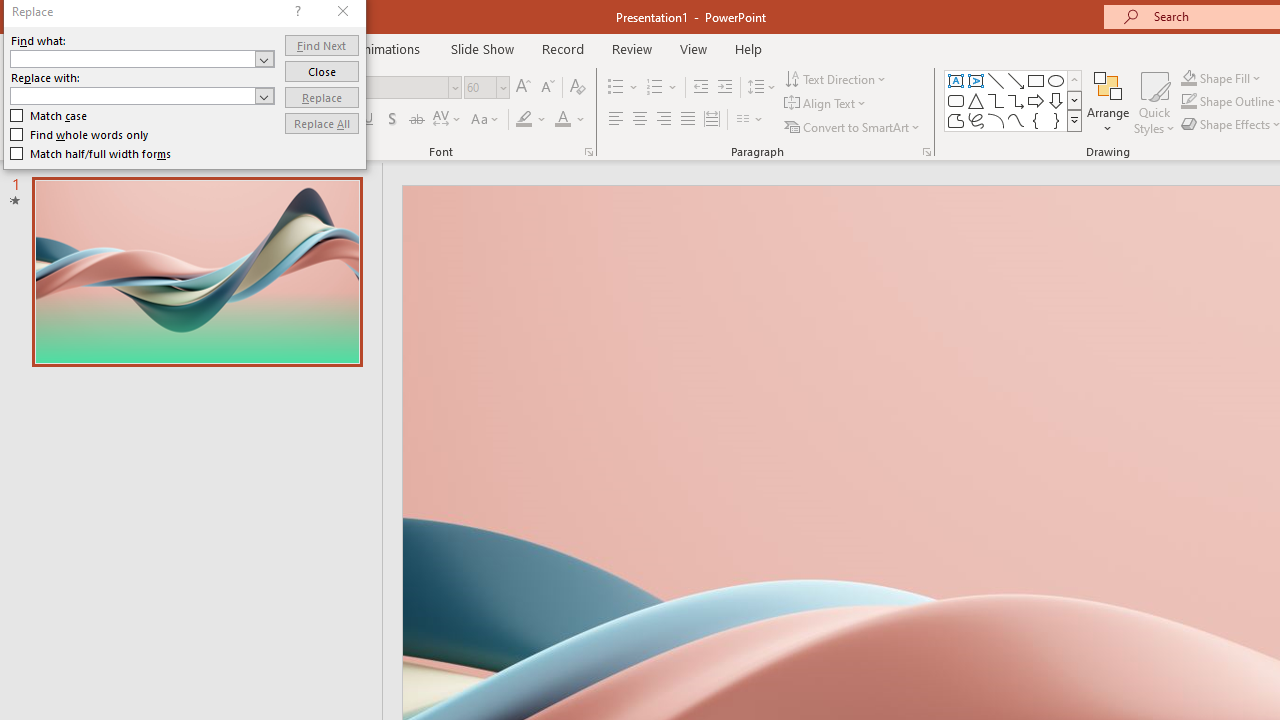  Describe the element at coordinates (132, 95) in the screenshot. I see `Replace with` at that location.